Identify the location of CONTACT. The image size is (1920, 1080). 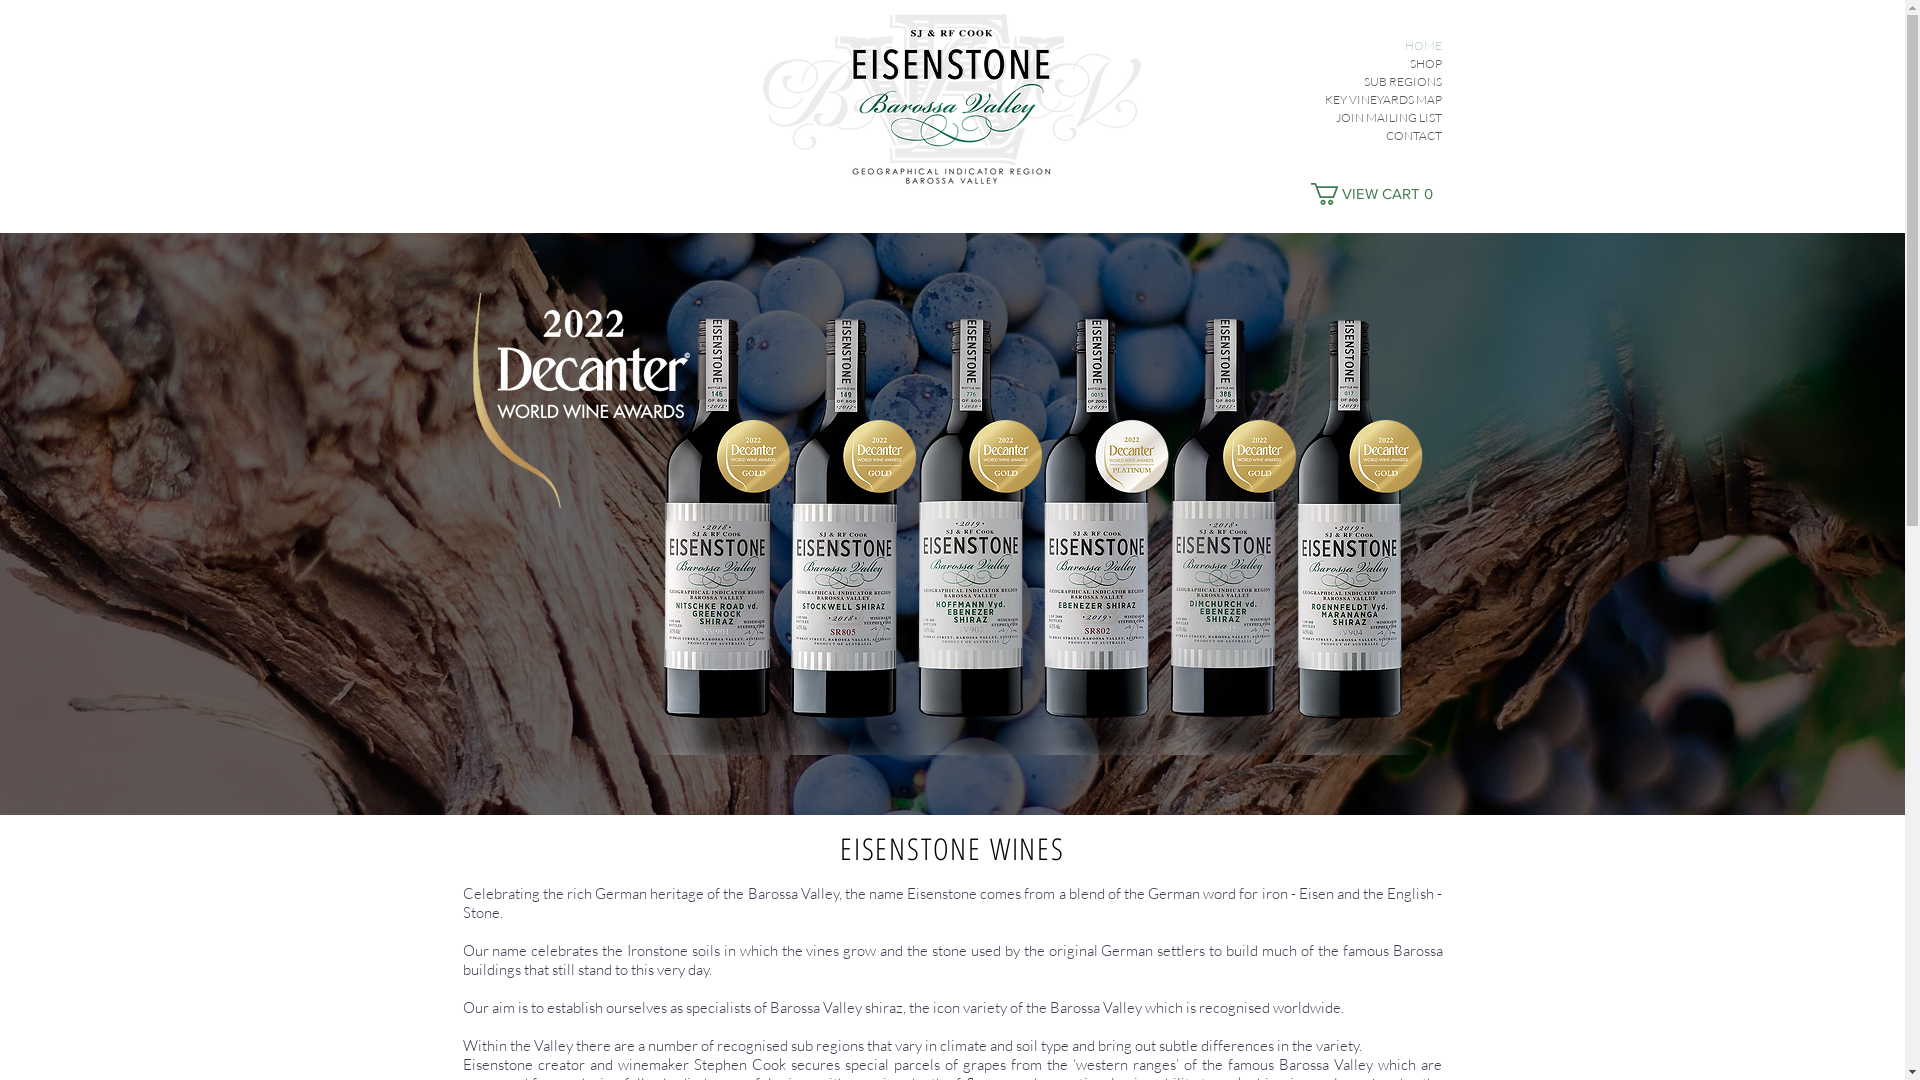
(1367, 136).